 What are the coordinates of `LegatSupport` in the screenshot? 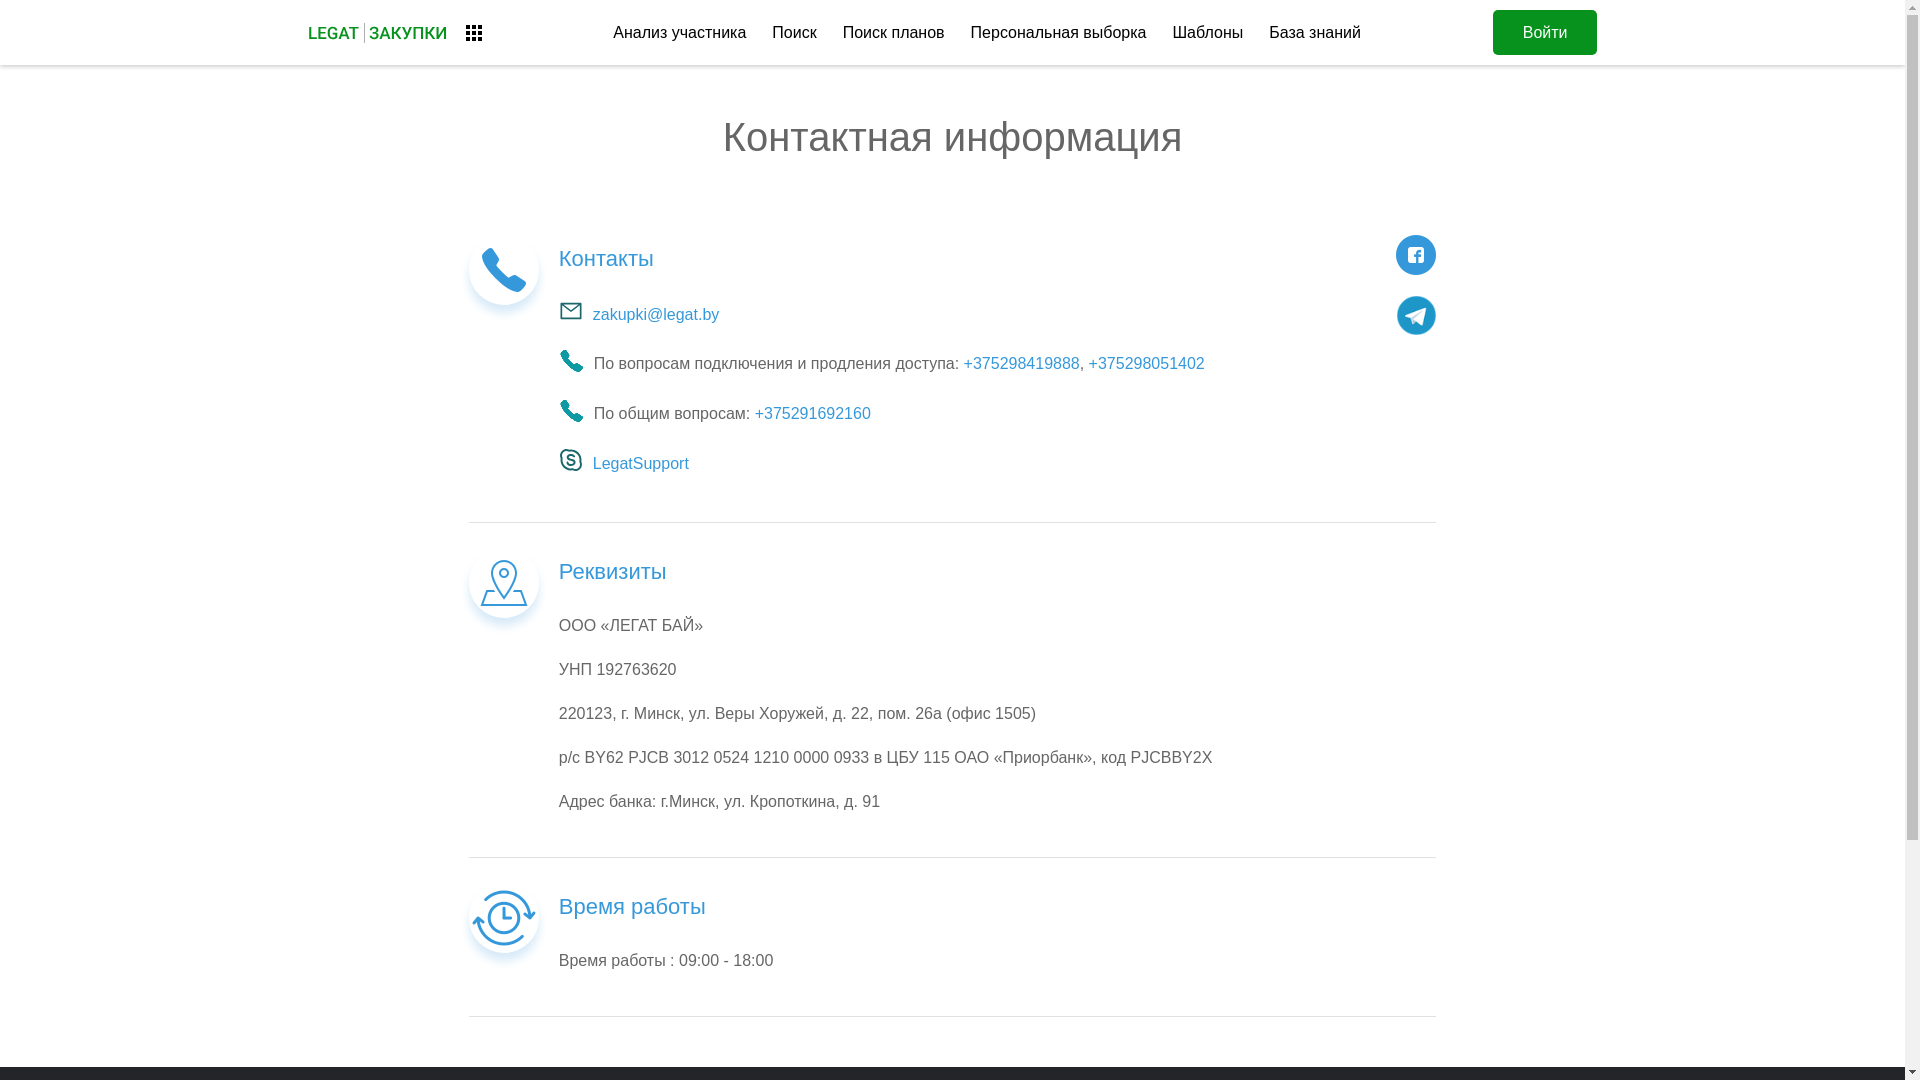 It's located at (624, 464).